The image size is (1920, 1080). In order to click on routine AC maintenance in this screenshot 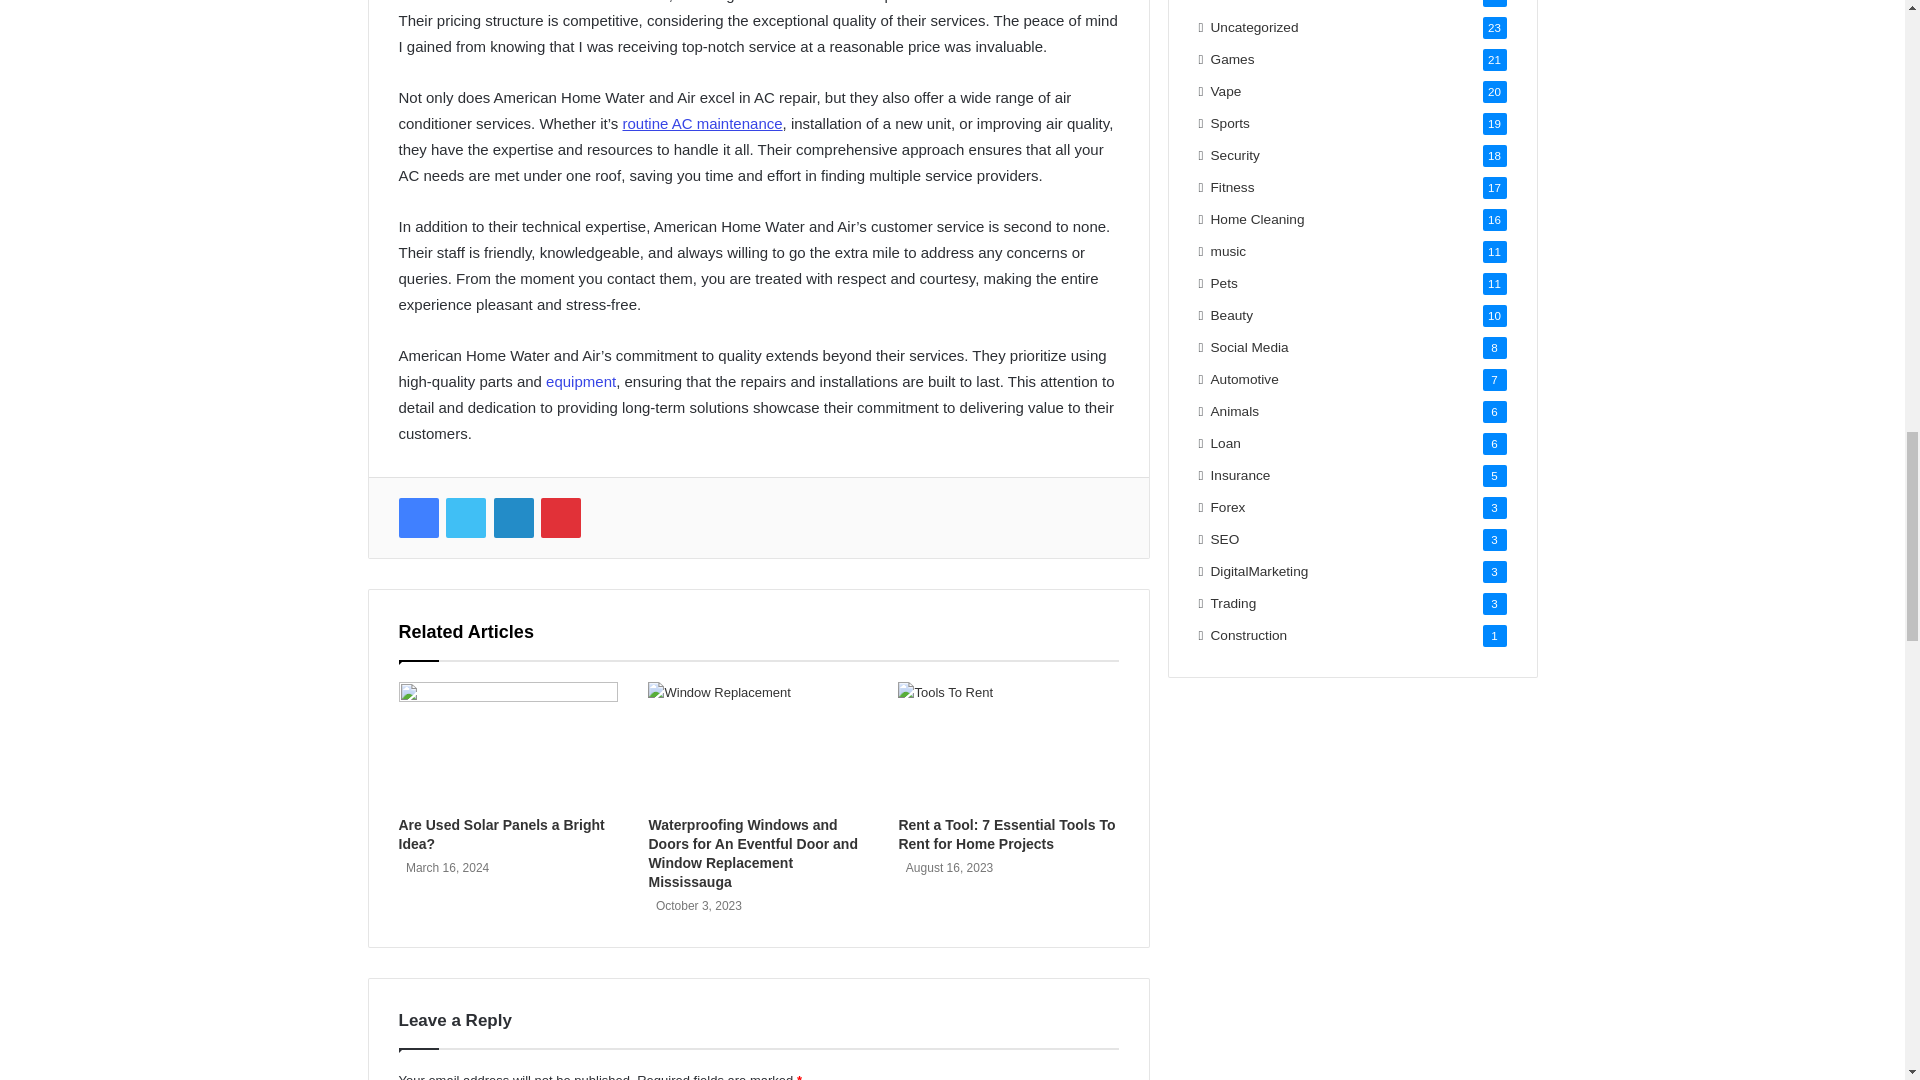, I will do `click(702, 122)`.